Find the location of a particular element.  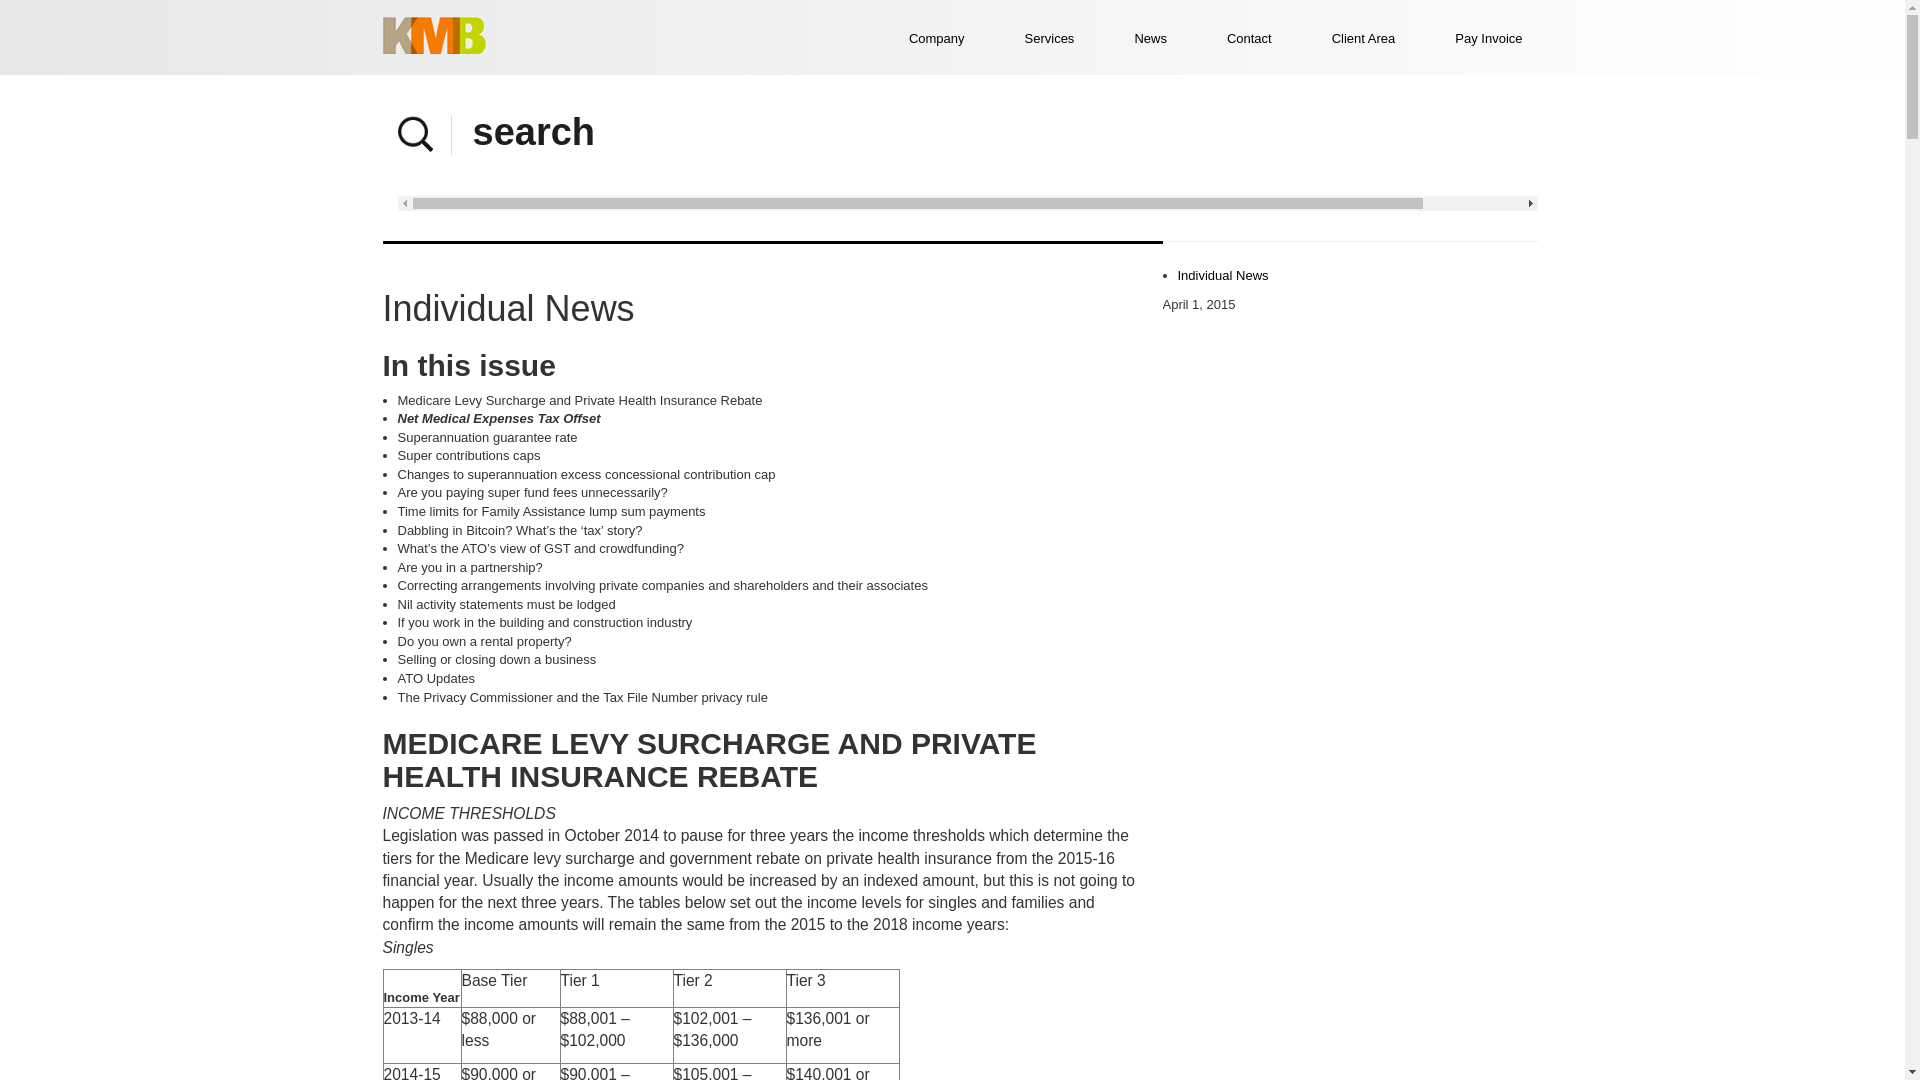

Pay Invoice is located at coordinates (140, 225).